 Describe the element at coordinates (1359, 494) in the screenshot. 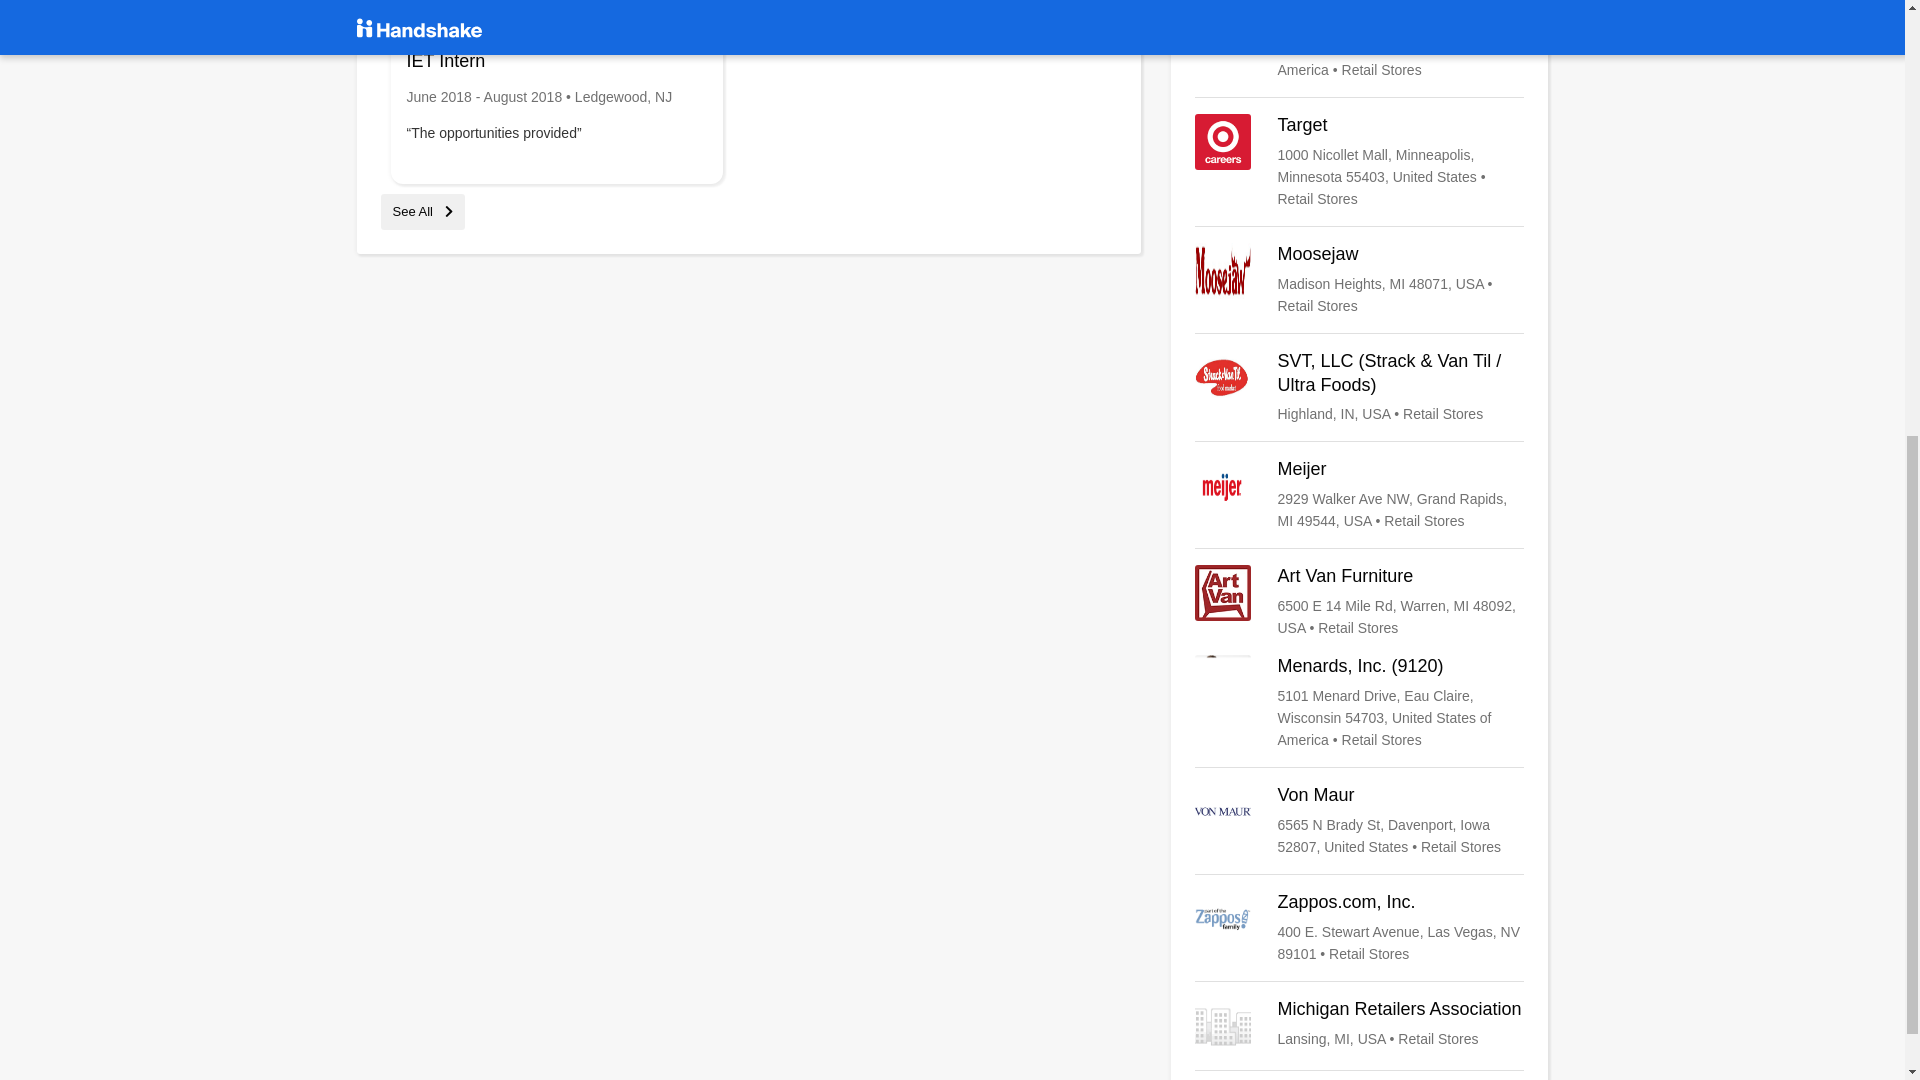

I see `Meijer` at that location.